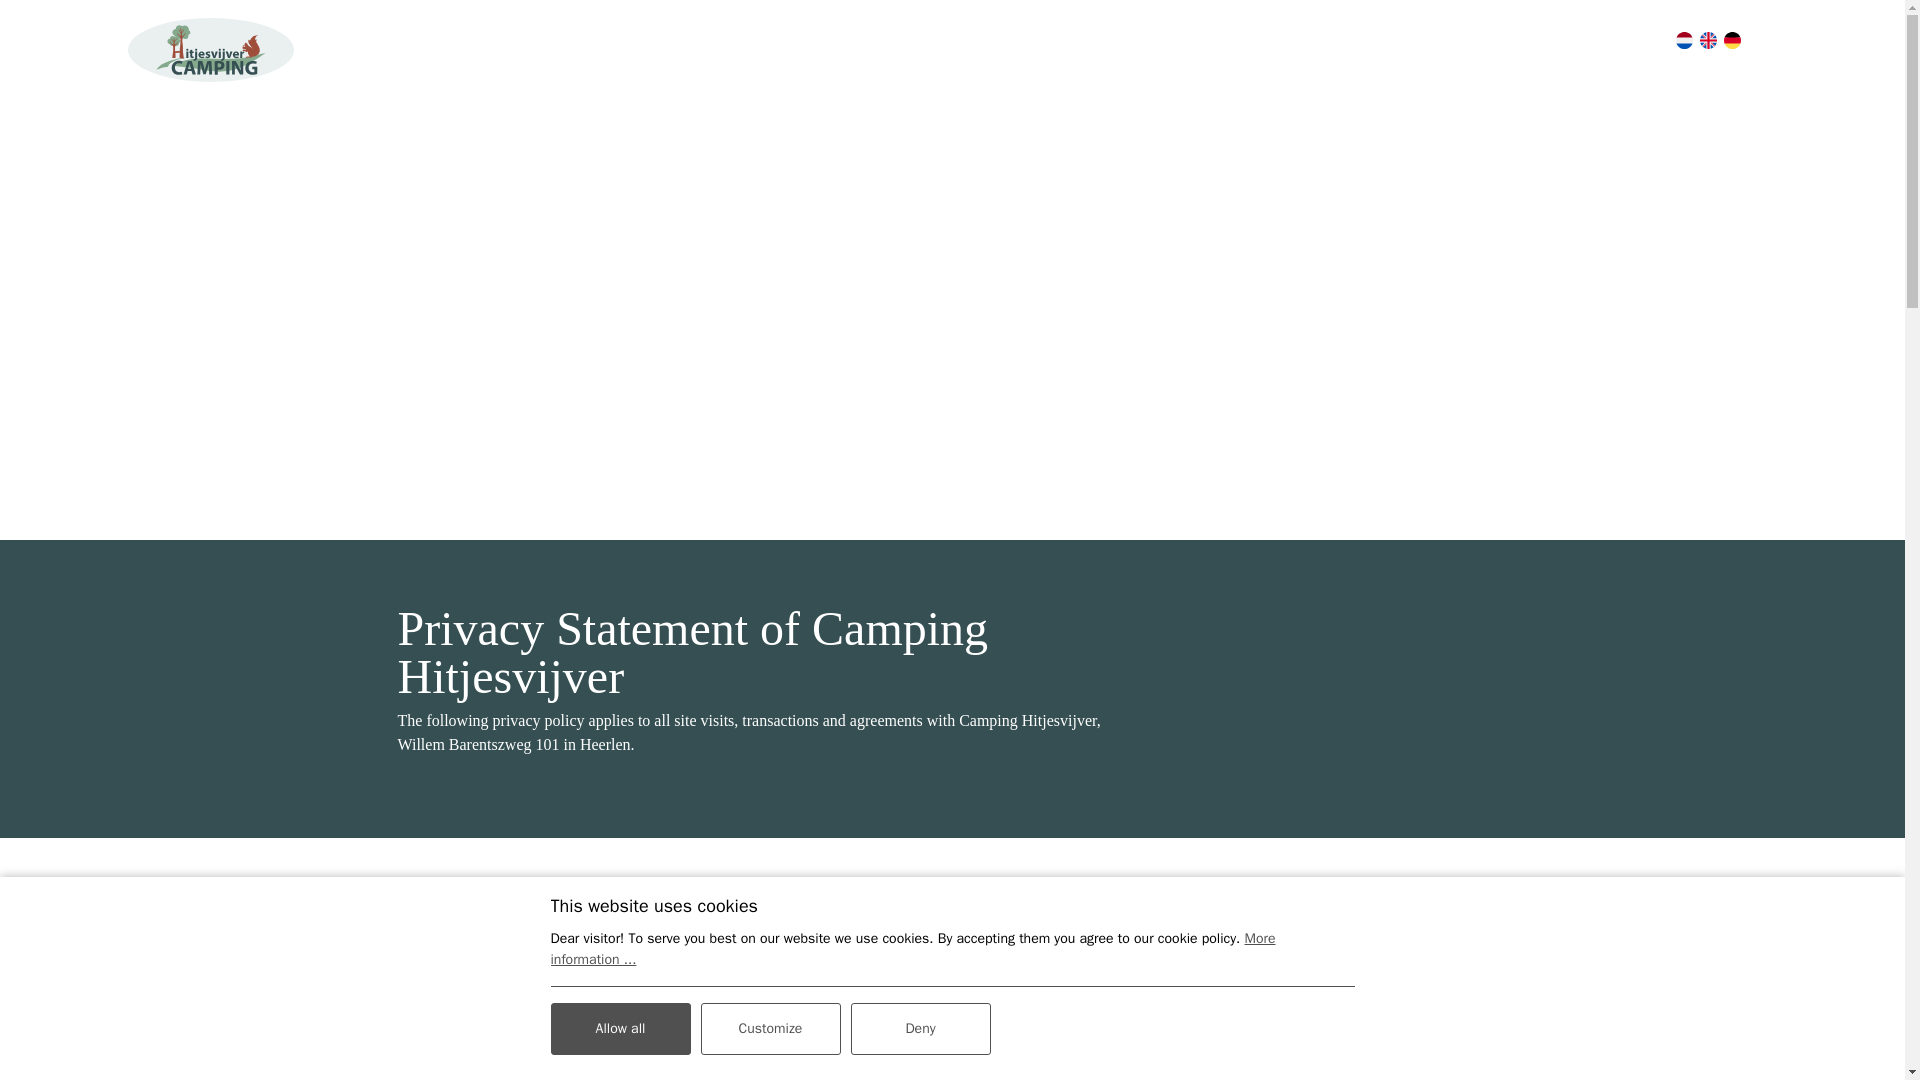  I want to click on Find and book, so click(1816, 40).